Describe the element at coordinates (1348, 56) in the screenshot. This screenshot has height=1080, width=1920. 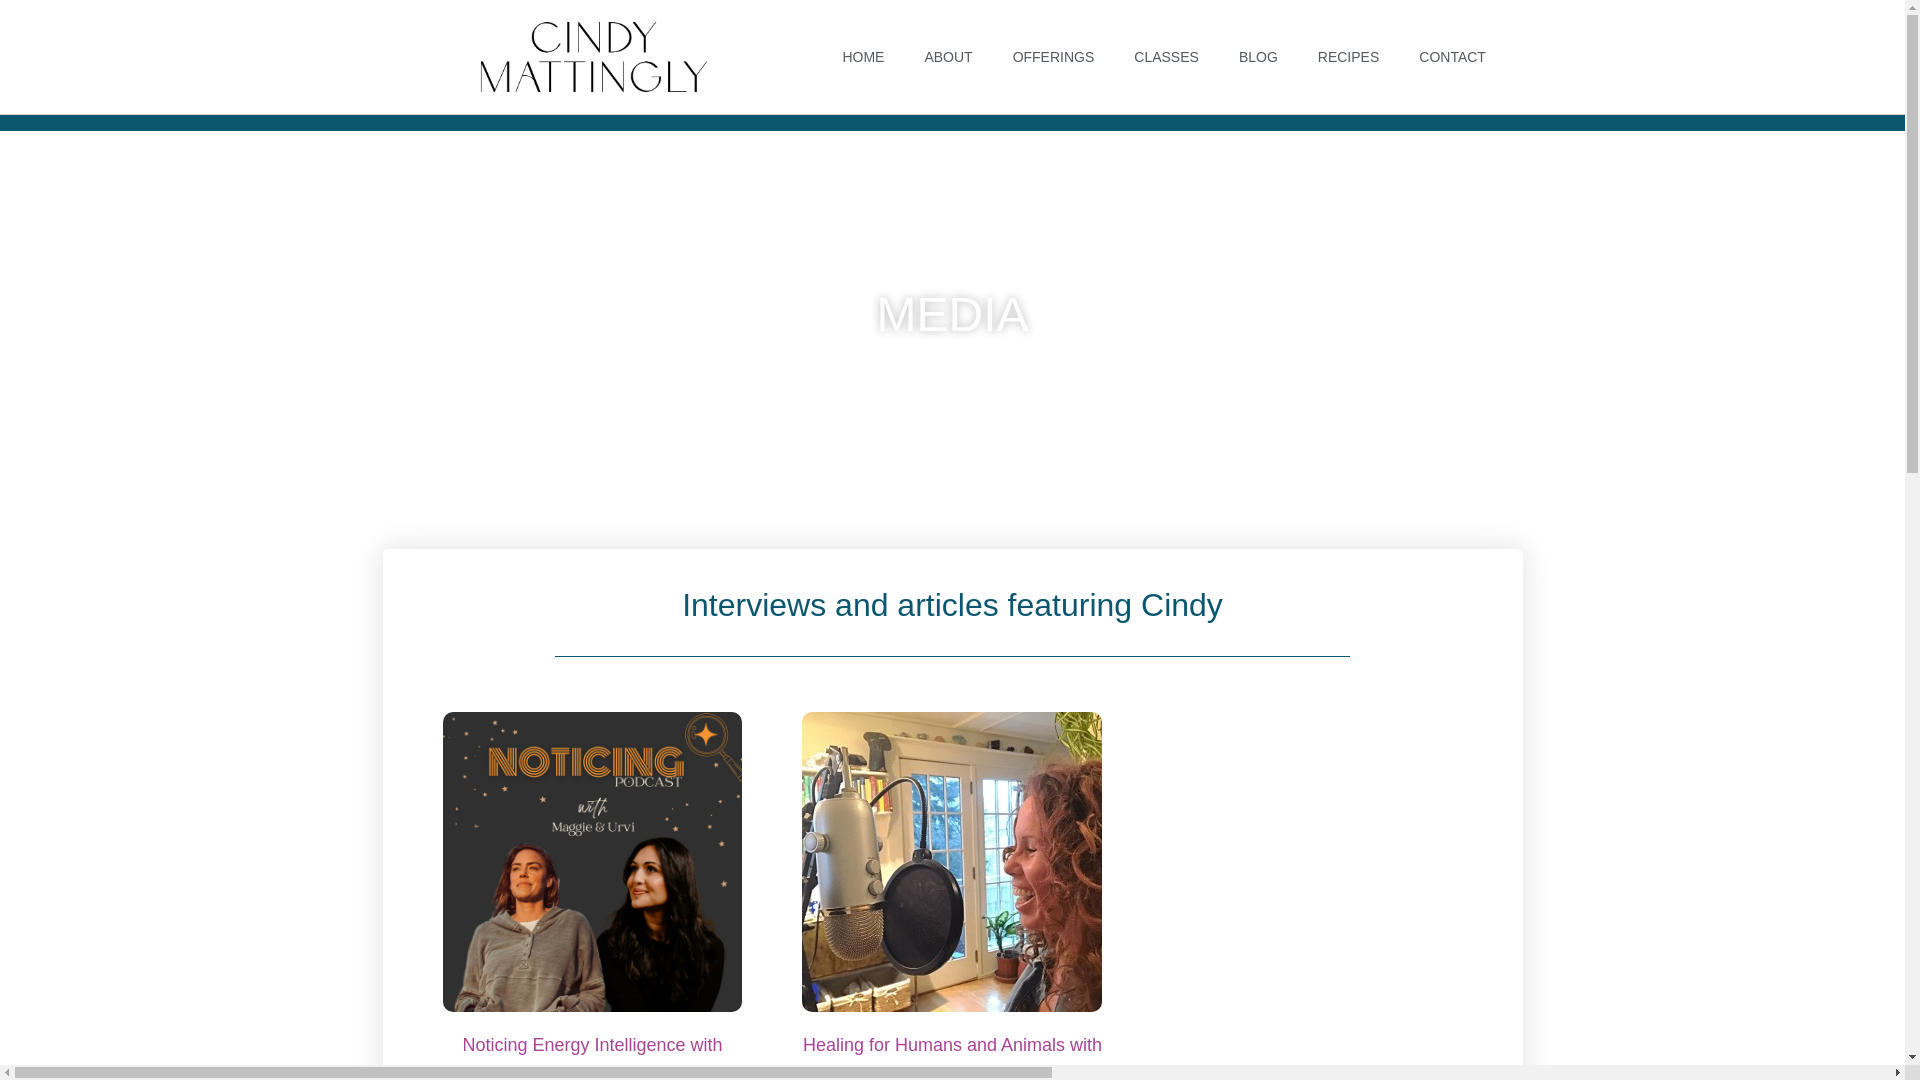
I see `RECIPES` at that location.